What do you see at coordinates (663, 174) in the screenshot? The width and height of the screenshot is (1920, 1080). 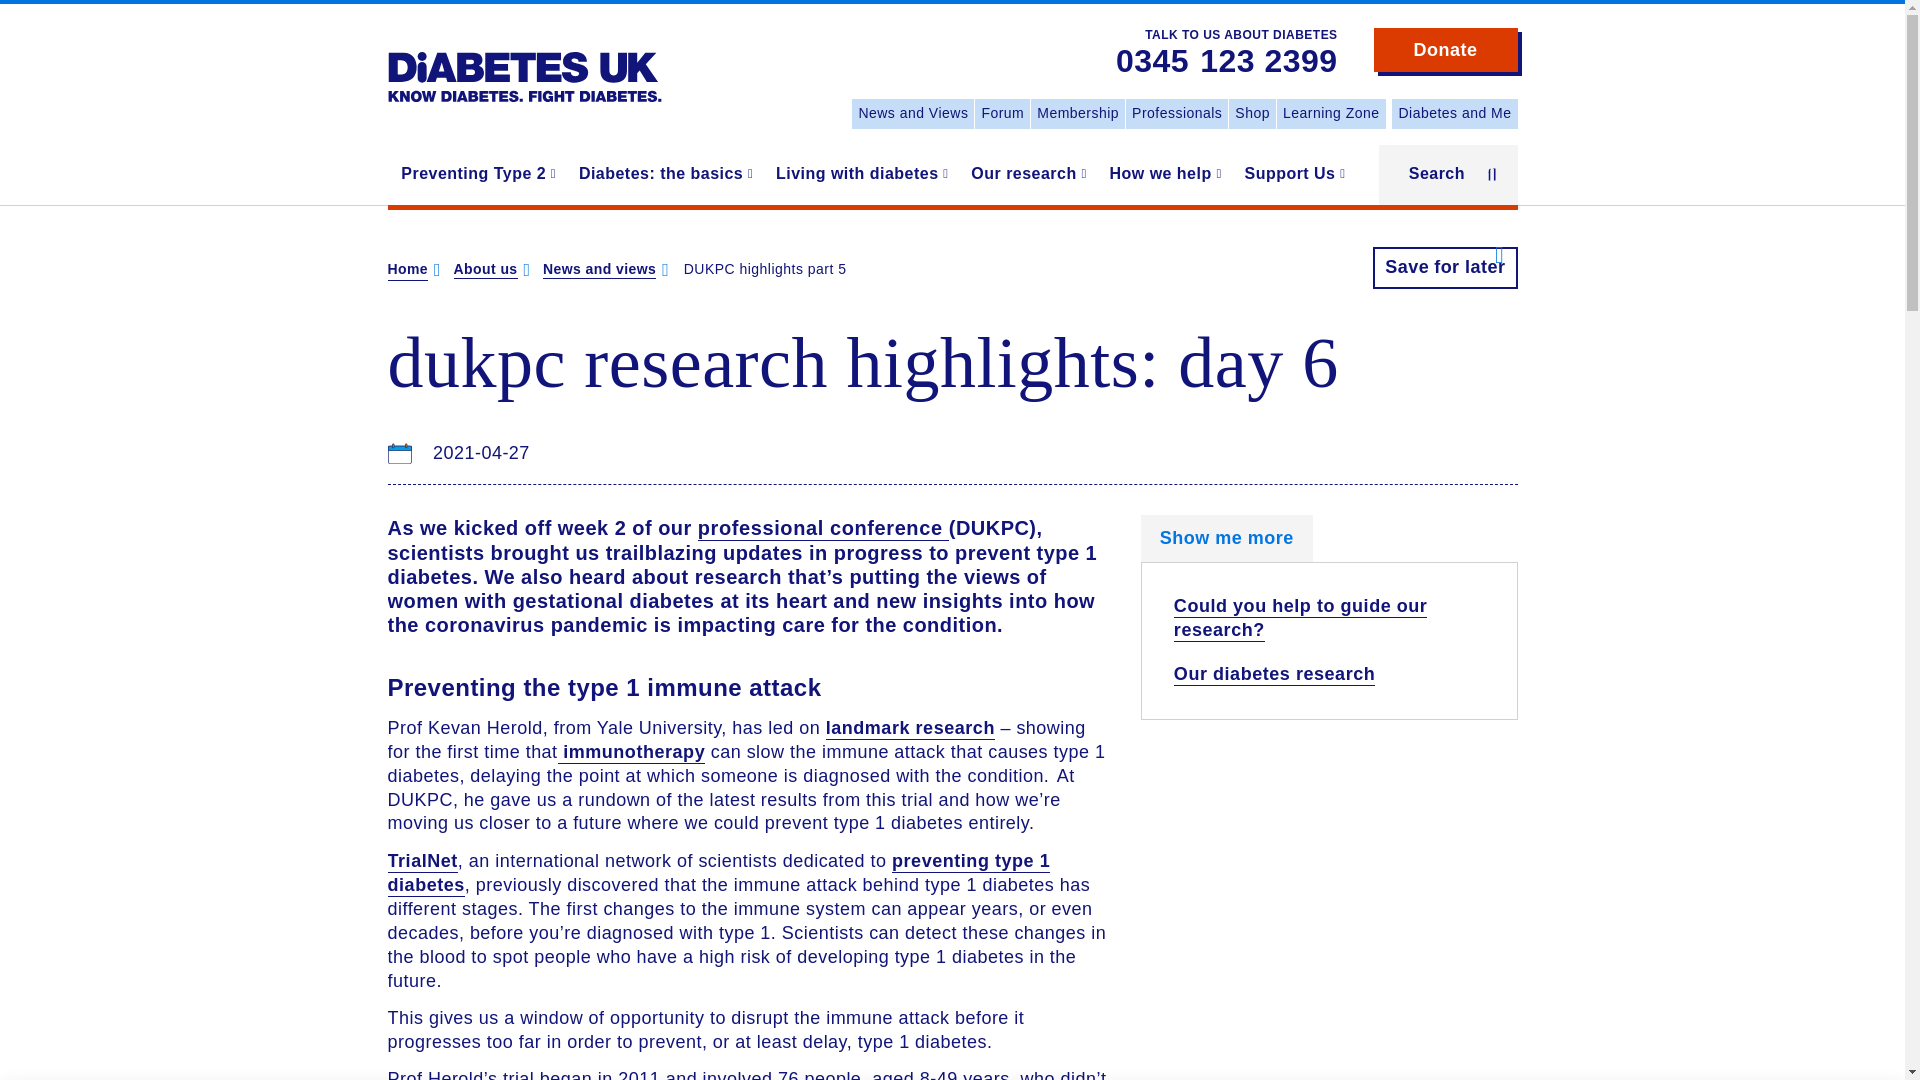 I see `Diabetes: the basics` at bounding box center [663, 174].